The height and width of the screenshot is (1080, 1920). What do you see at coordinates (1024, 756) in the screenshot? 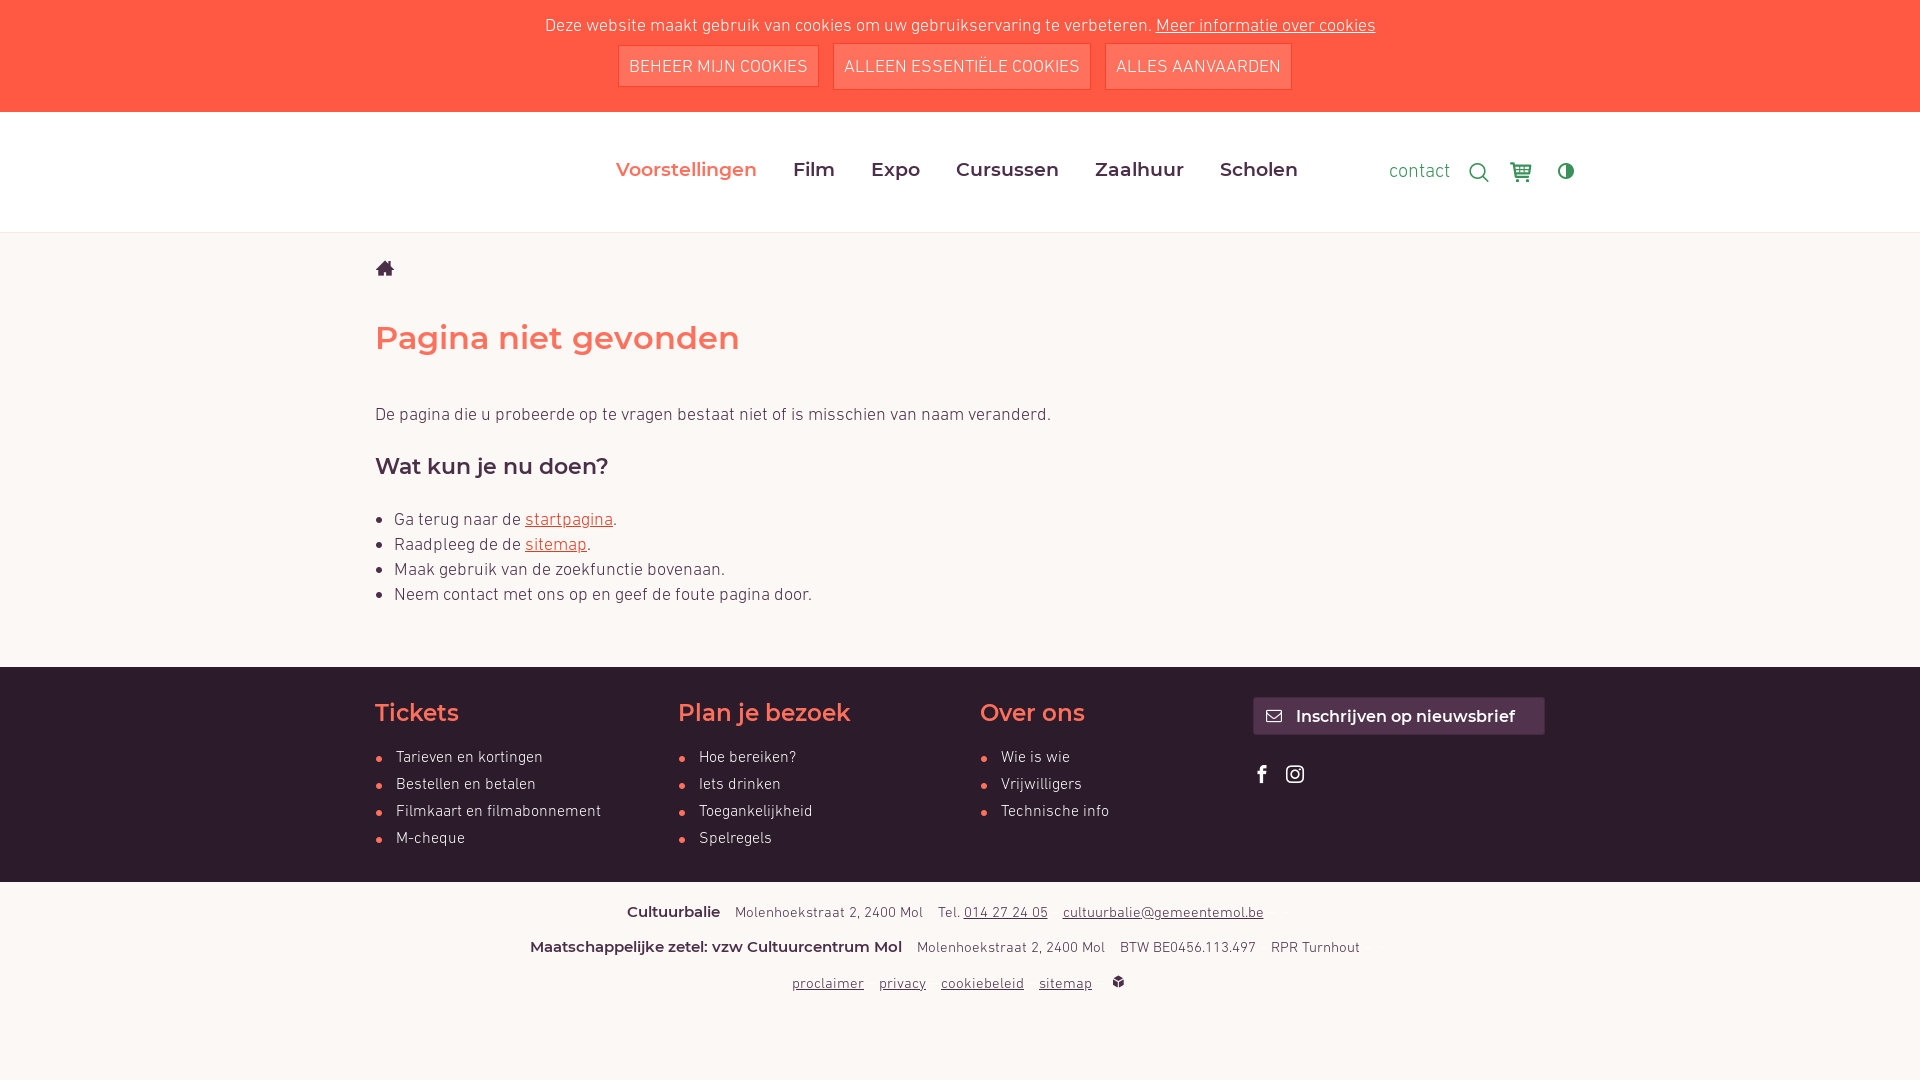
I see `Wie is wie` at bounding box center [1024, 756].